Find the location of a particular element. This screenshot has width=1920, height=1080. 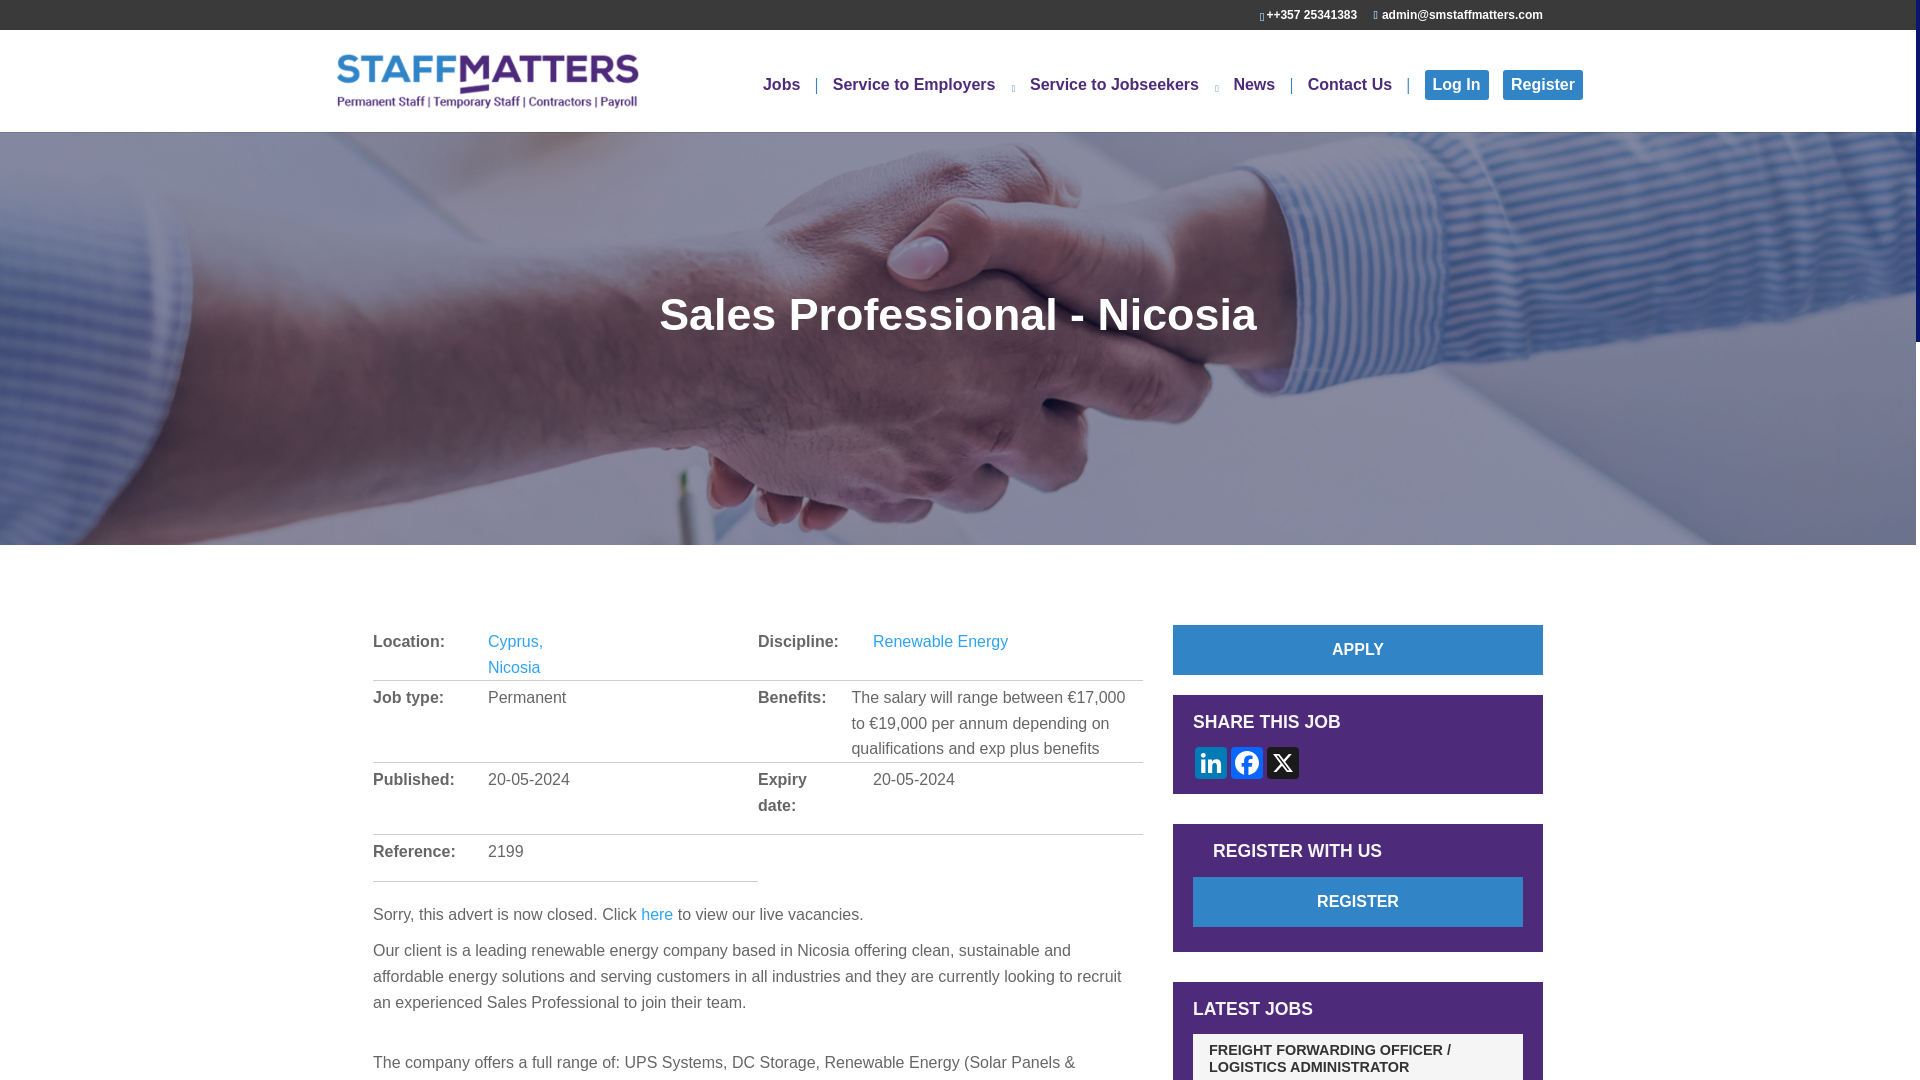

Contact Us is located at coordinates (1358, 104).